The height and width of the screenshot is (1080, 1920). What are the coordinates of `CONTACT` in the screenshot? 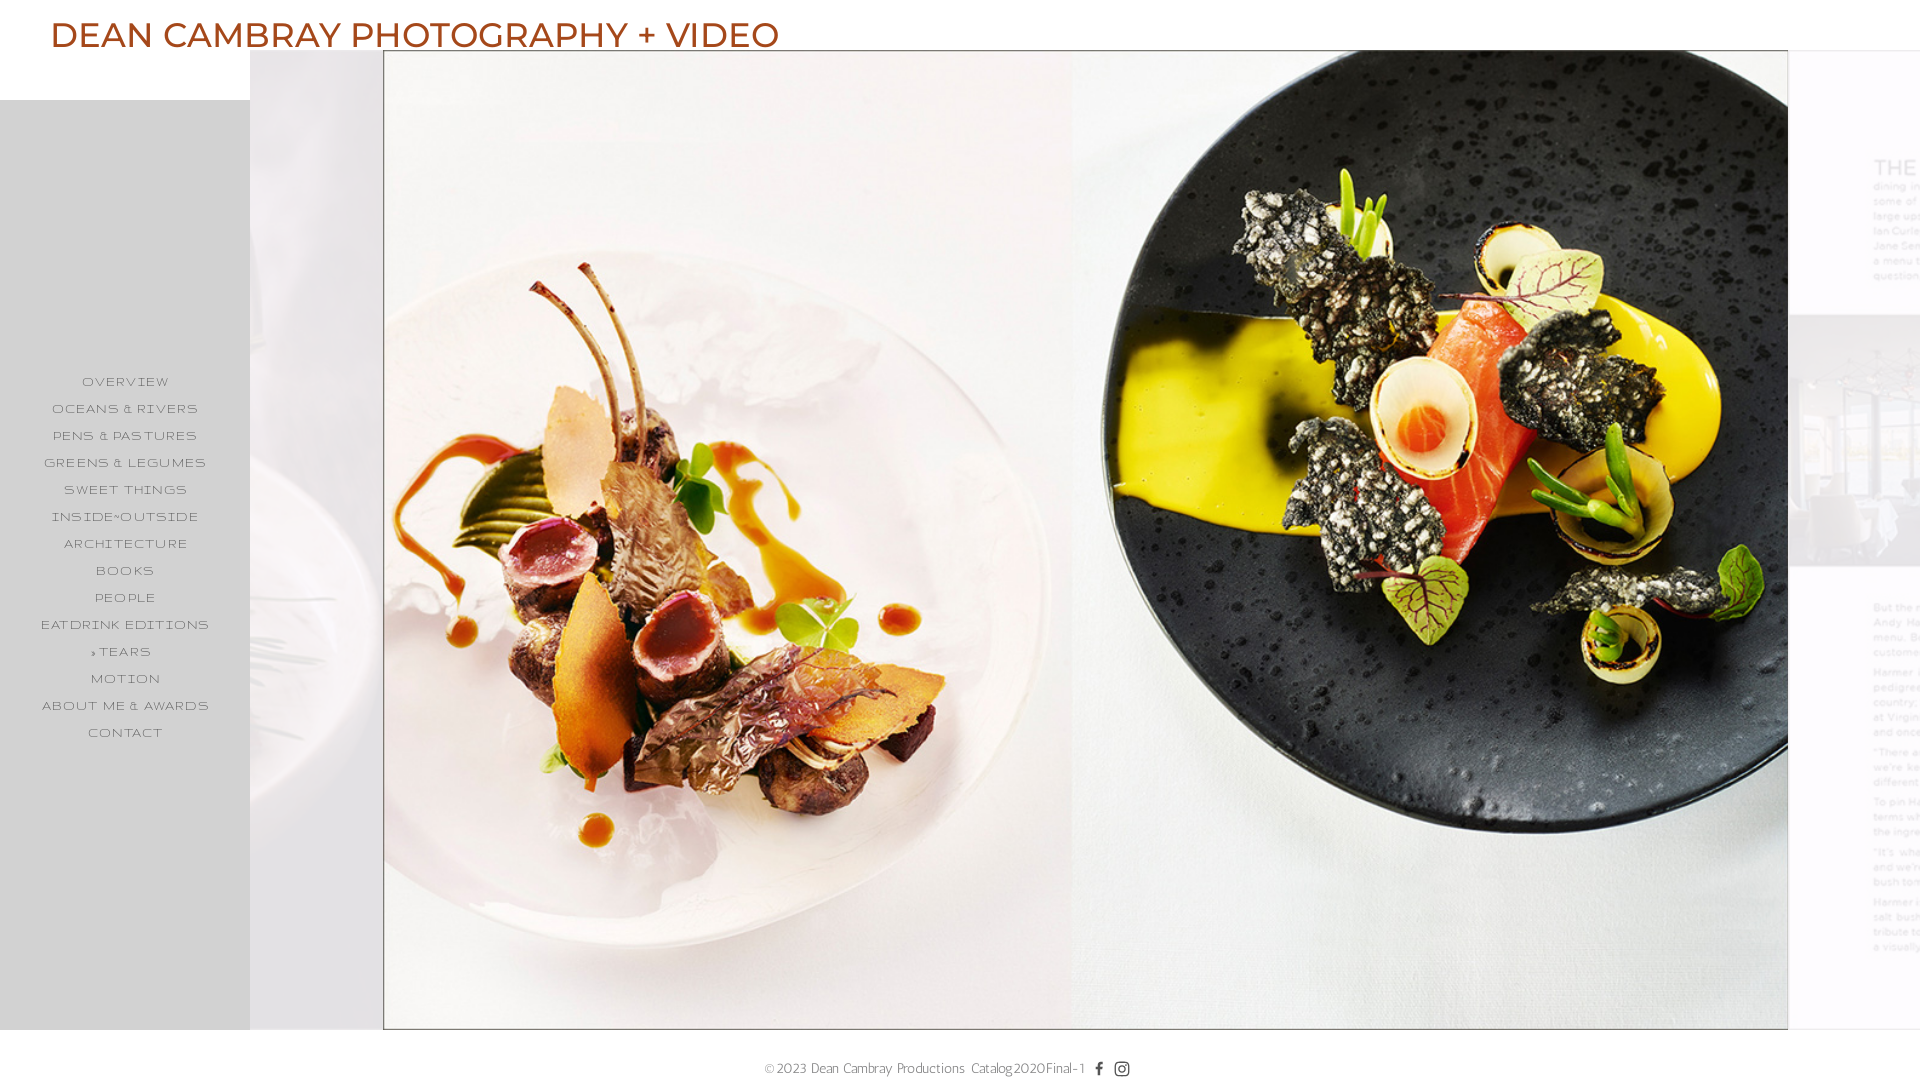 It's located at (126, 732).